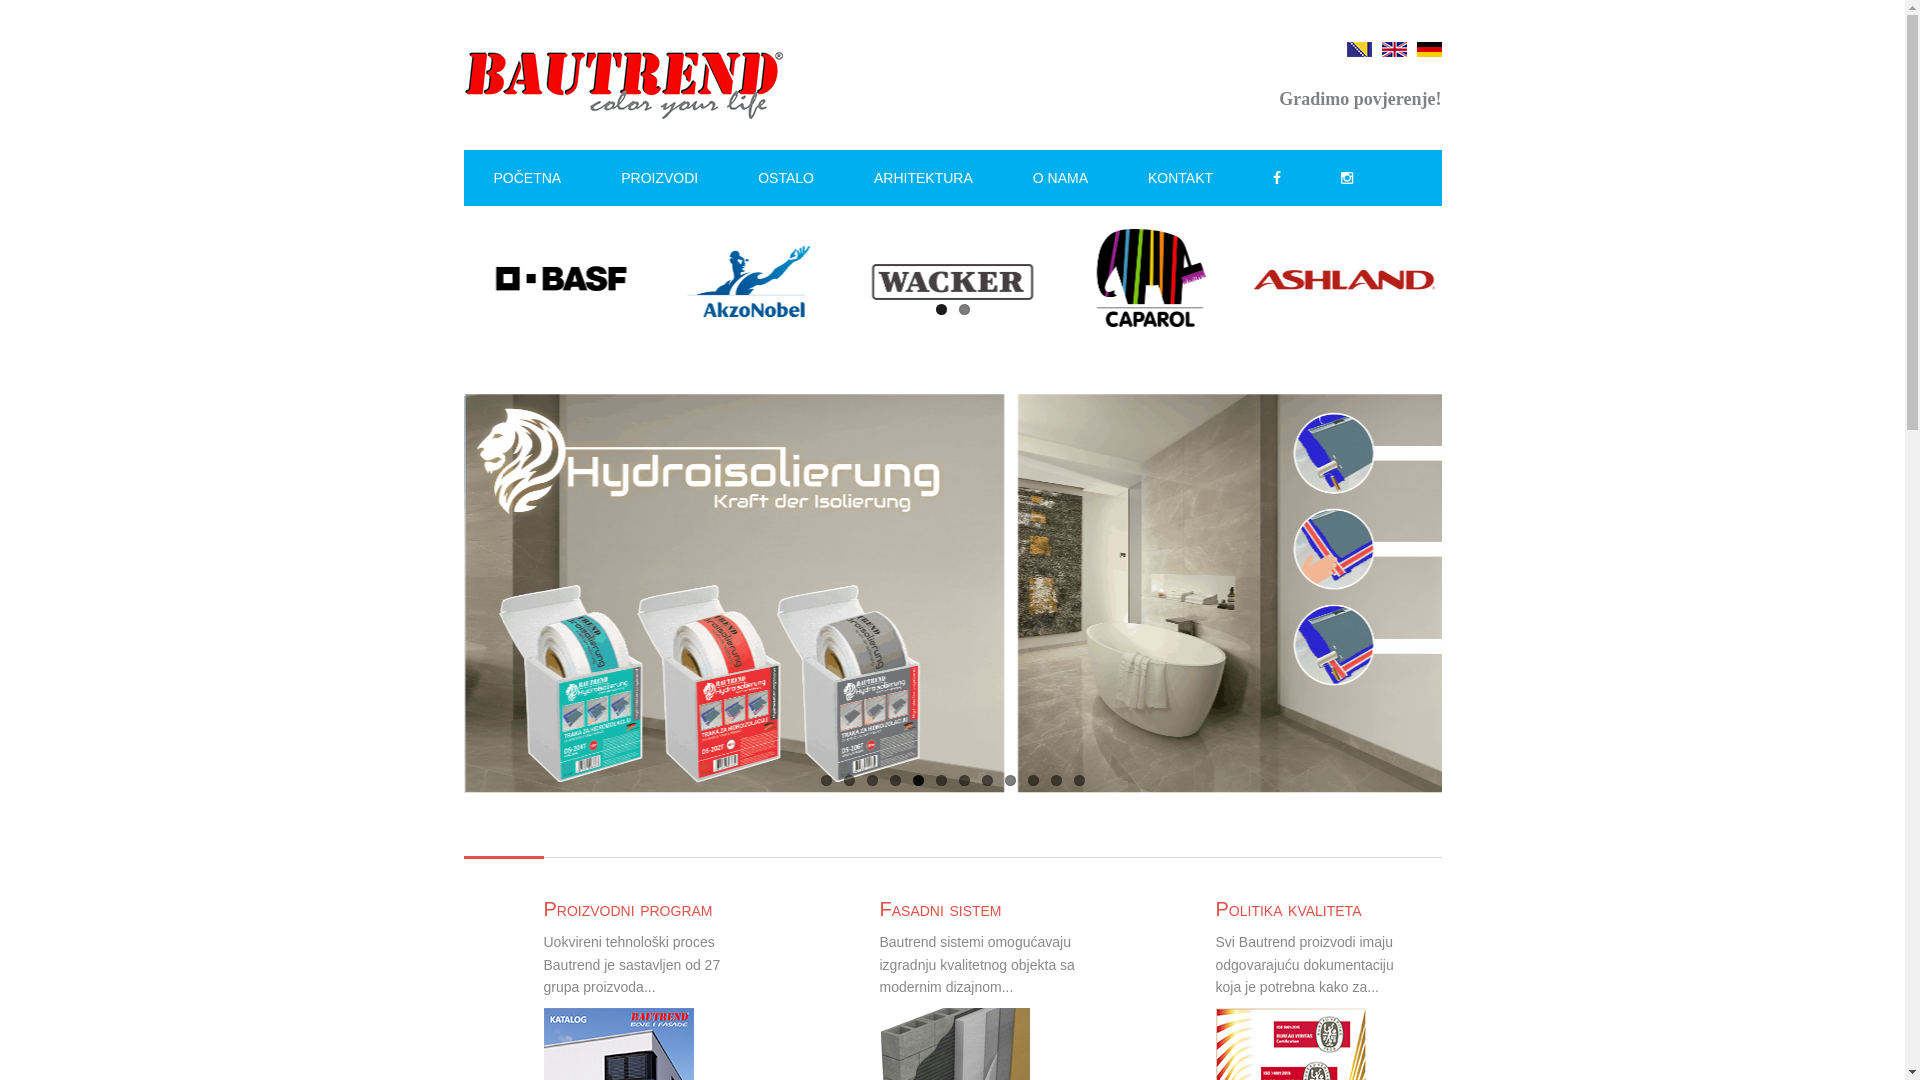 The image size is (1920, 1080). What do you see at coordinates (1060, 178) in the screenshot?
I see `O NAMA` at bounding box center [1060, 178].